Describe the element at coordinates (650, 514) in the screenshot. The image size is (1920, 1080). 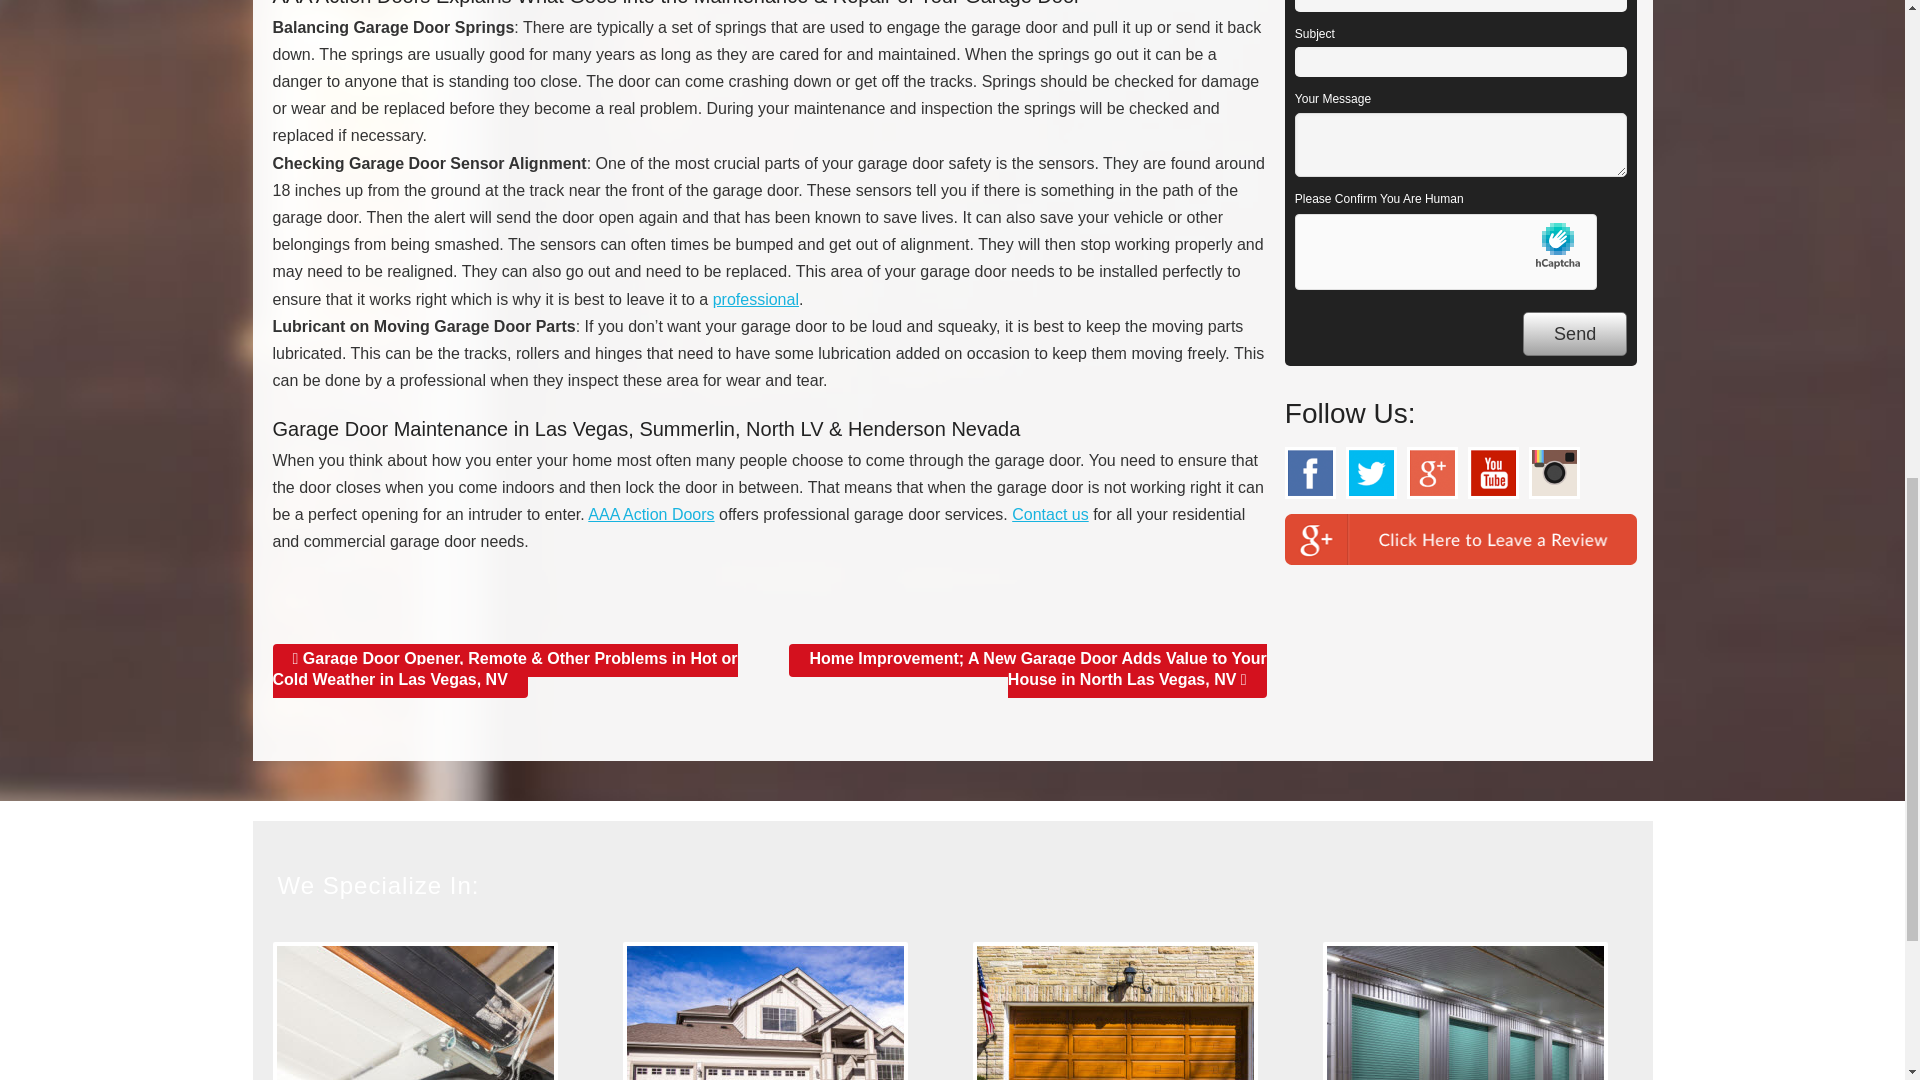
I see `AAA Action Doors` at that location.